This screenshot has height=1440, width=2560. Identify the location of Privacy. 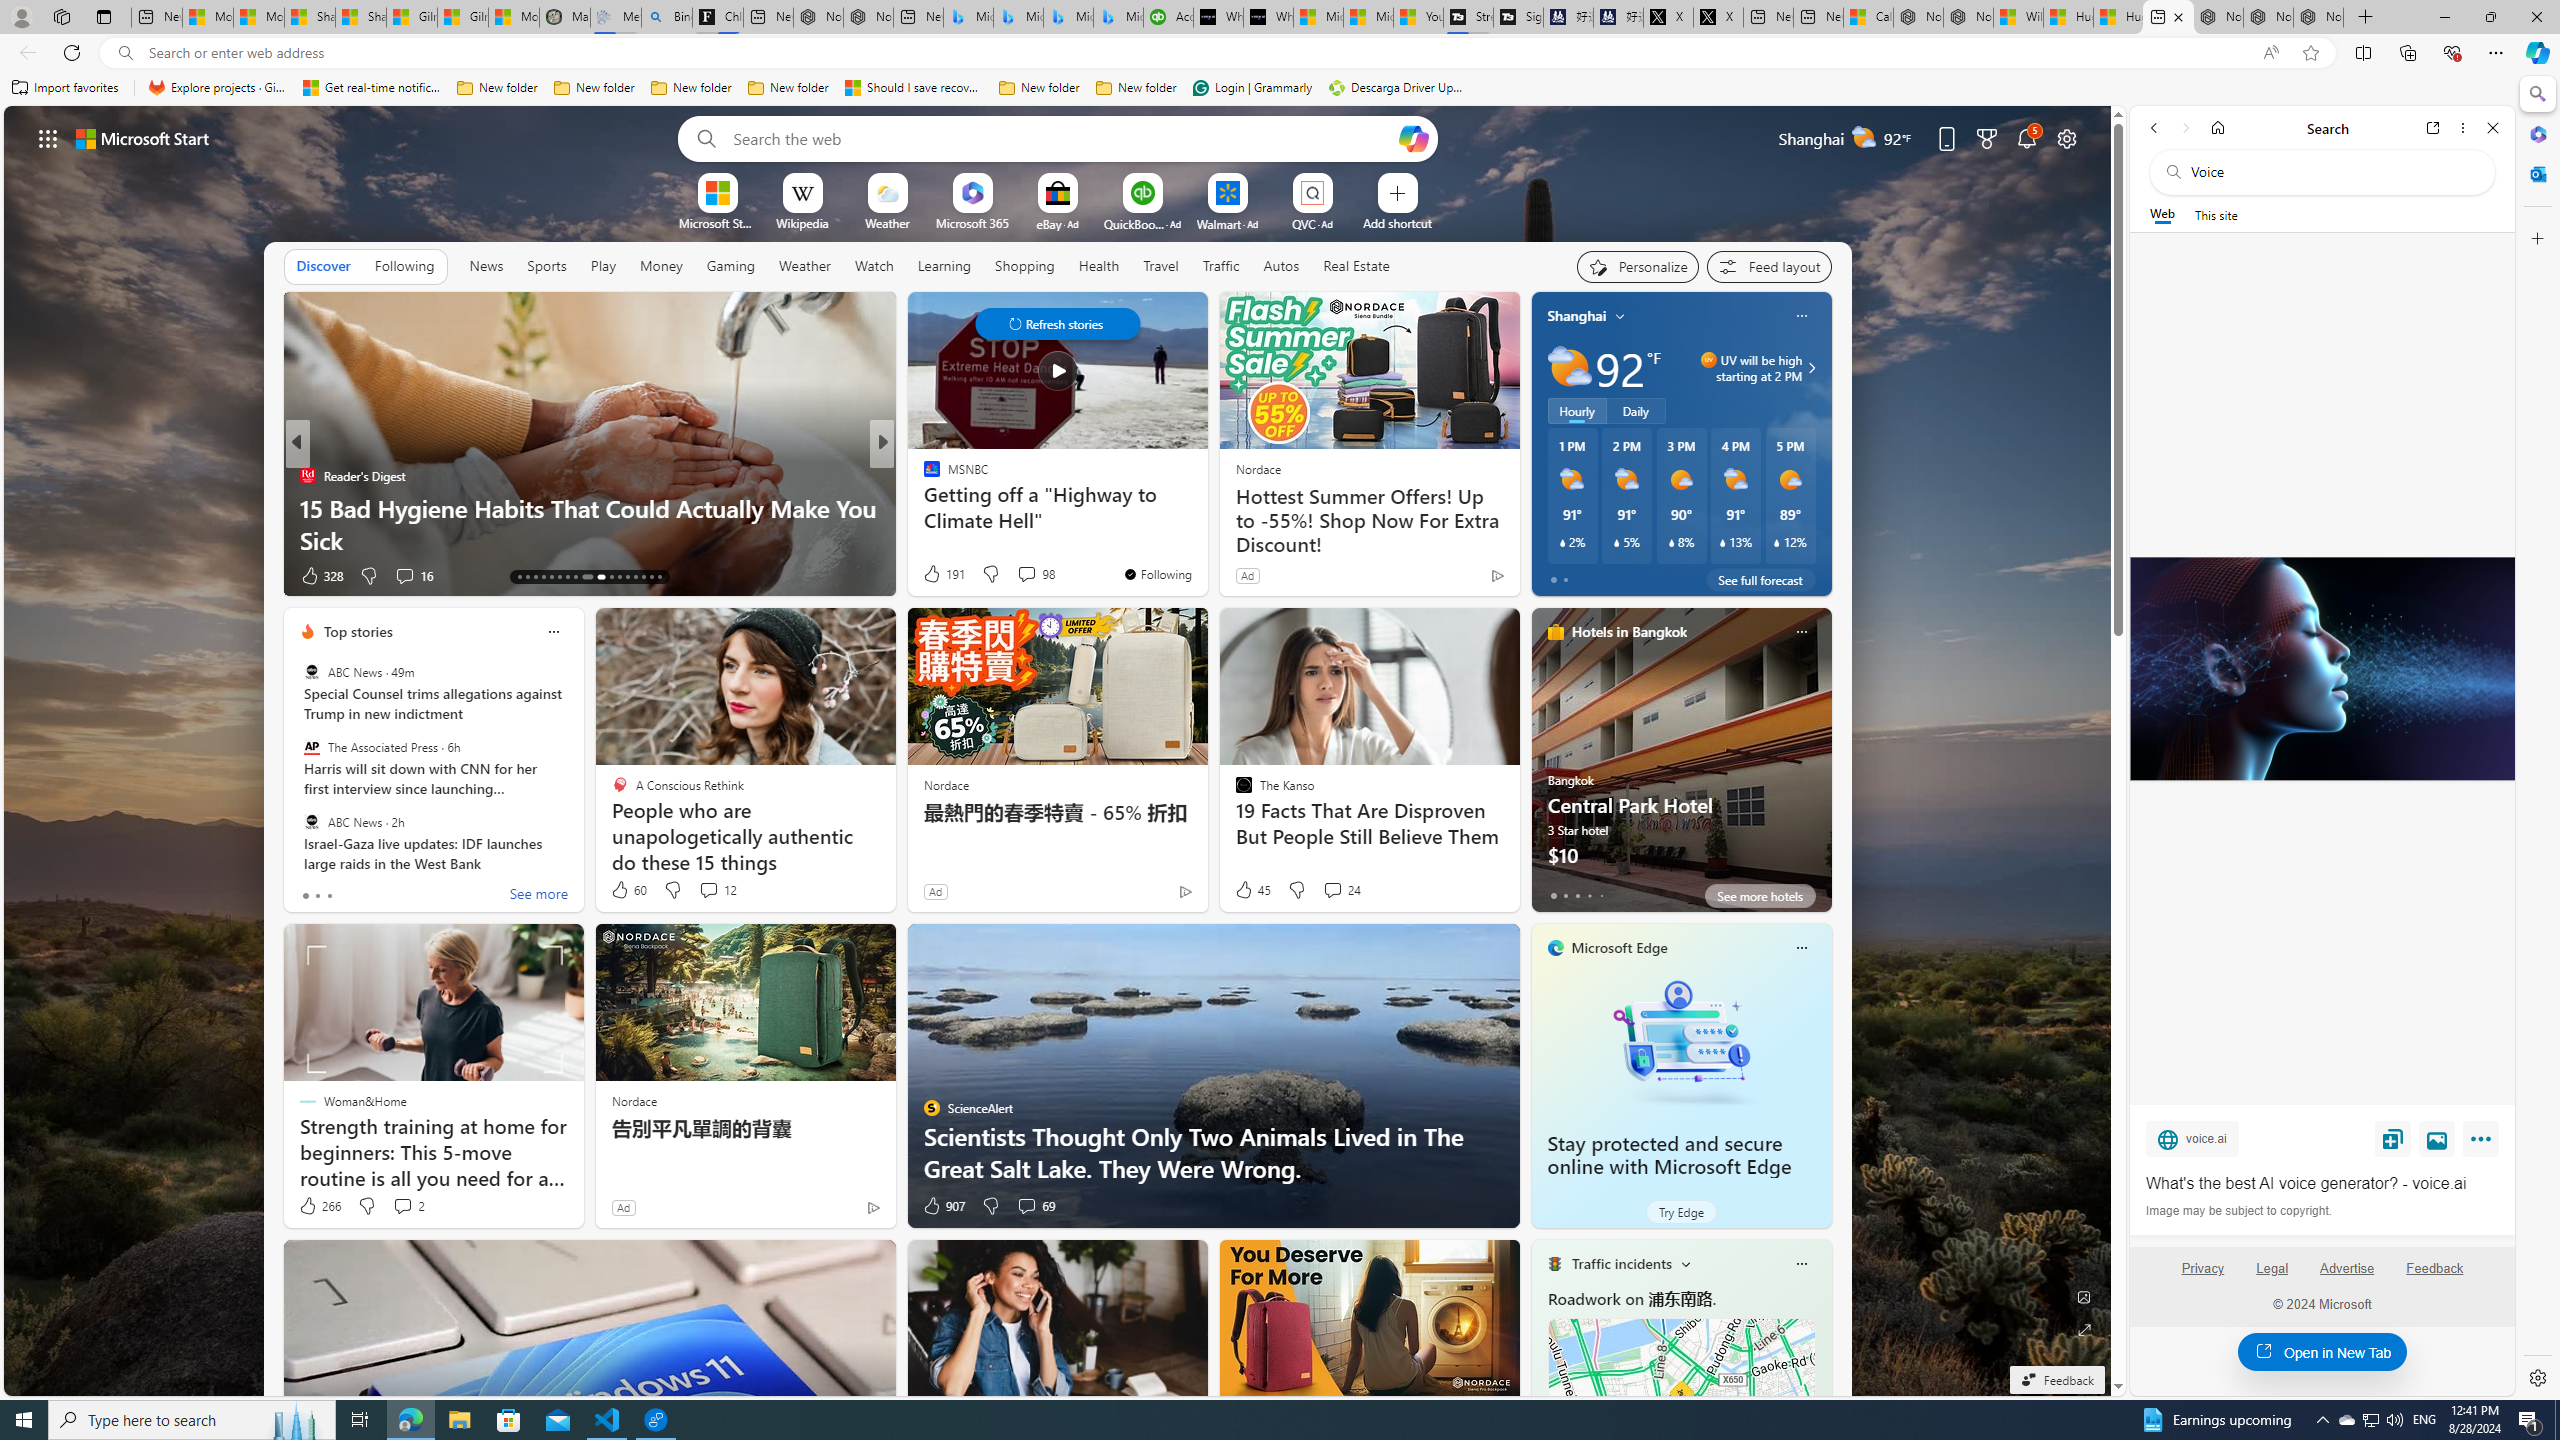
(2202, 1276).